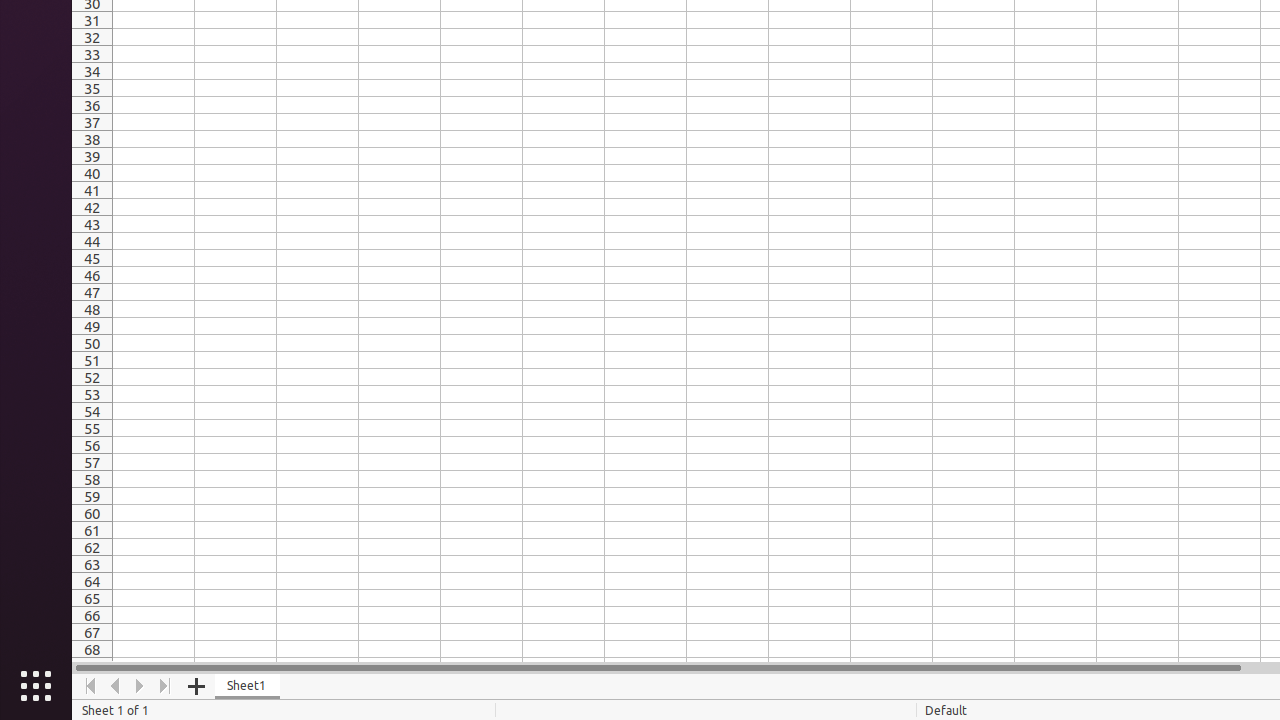 This screenshot has width=1280, height=720. Describe the element at coordinates (166, 686) in the screenshot. I see `Move To End` at that location.